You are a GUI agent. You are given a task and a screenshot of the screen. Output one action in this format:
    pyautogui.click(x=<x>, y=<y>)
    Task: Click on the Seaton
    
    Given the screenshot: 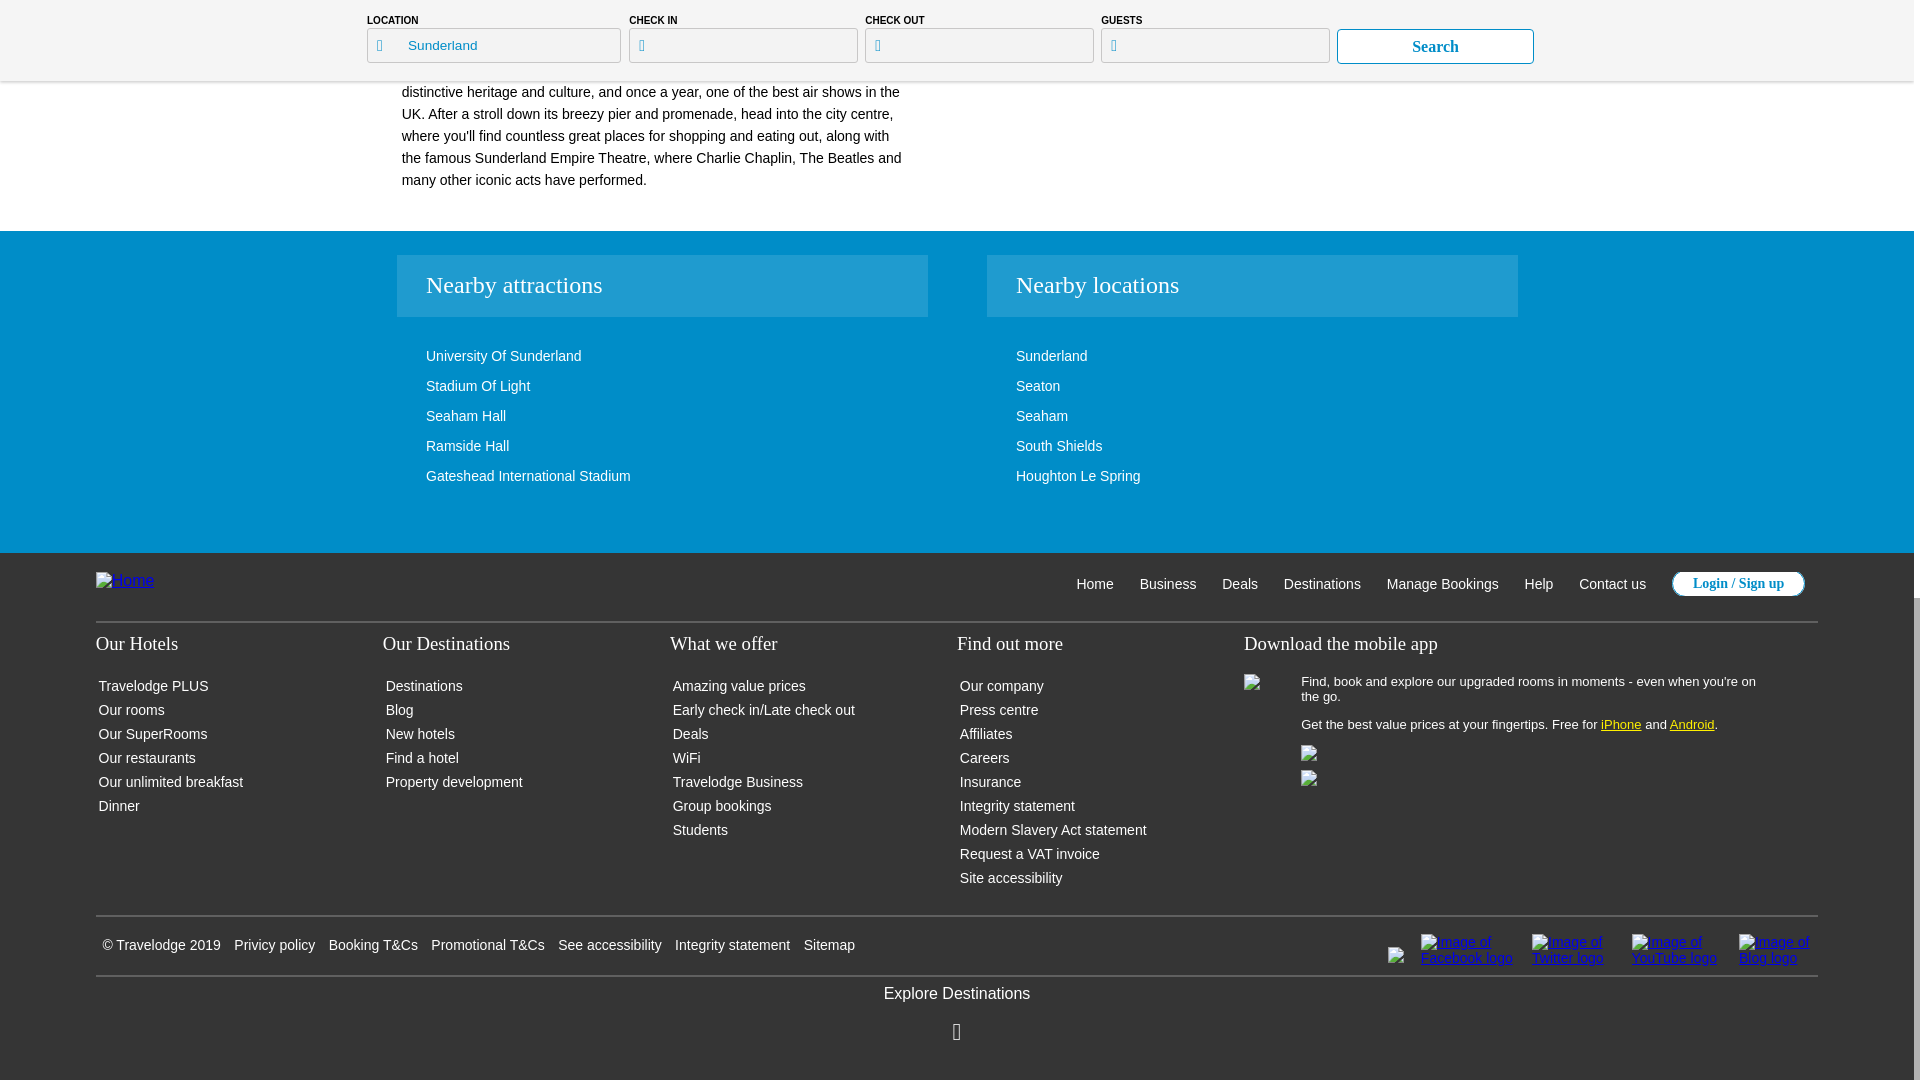 What is the action you would take?
    pyautogui.click(x=1008, y=386)
    